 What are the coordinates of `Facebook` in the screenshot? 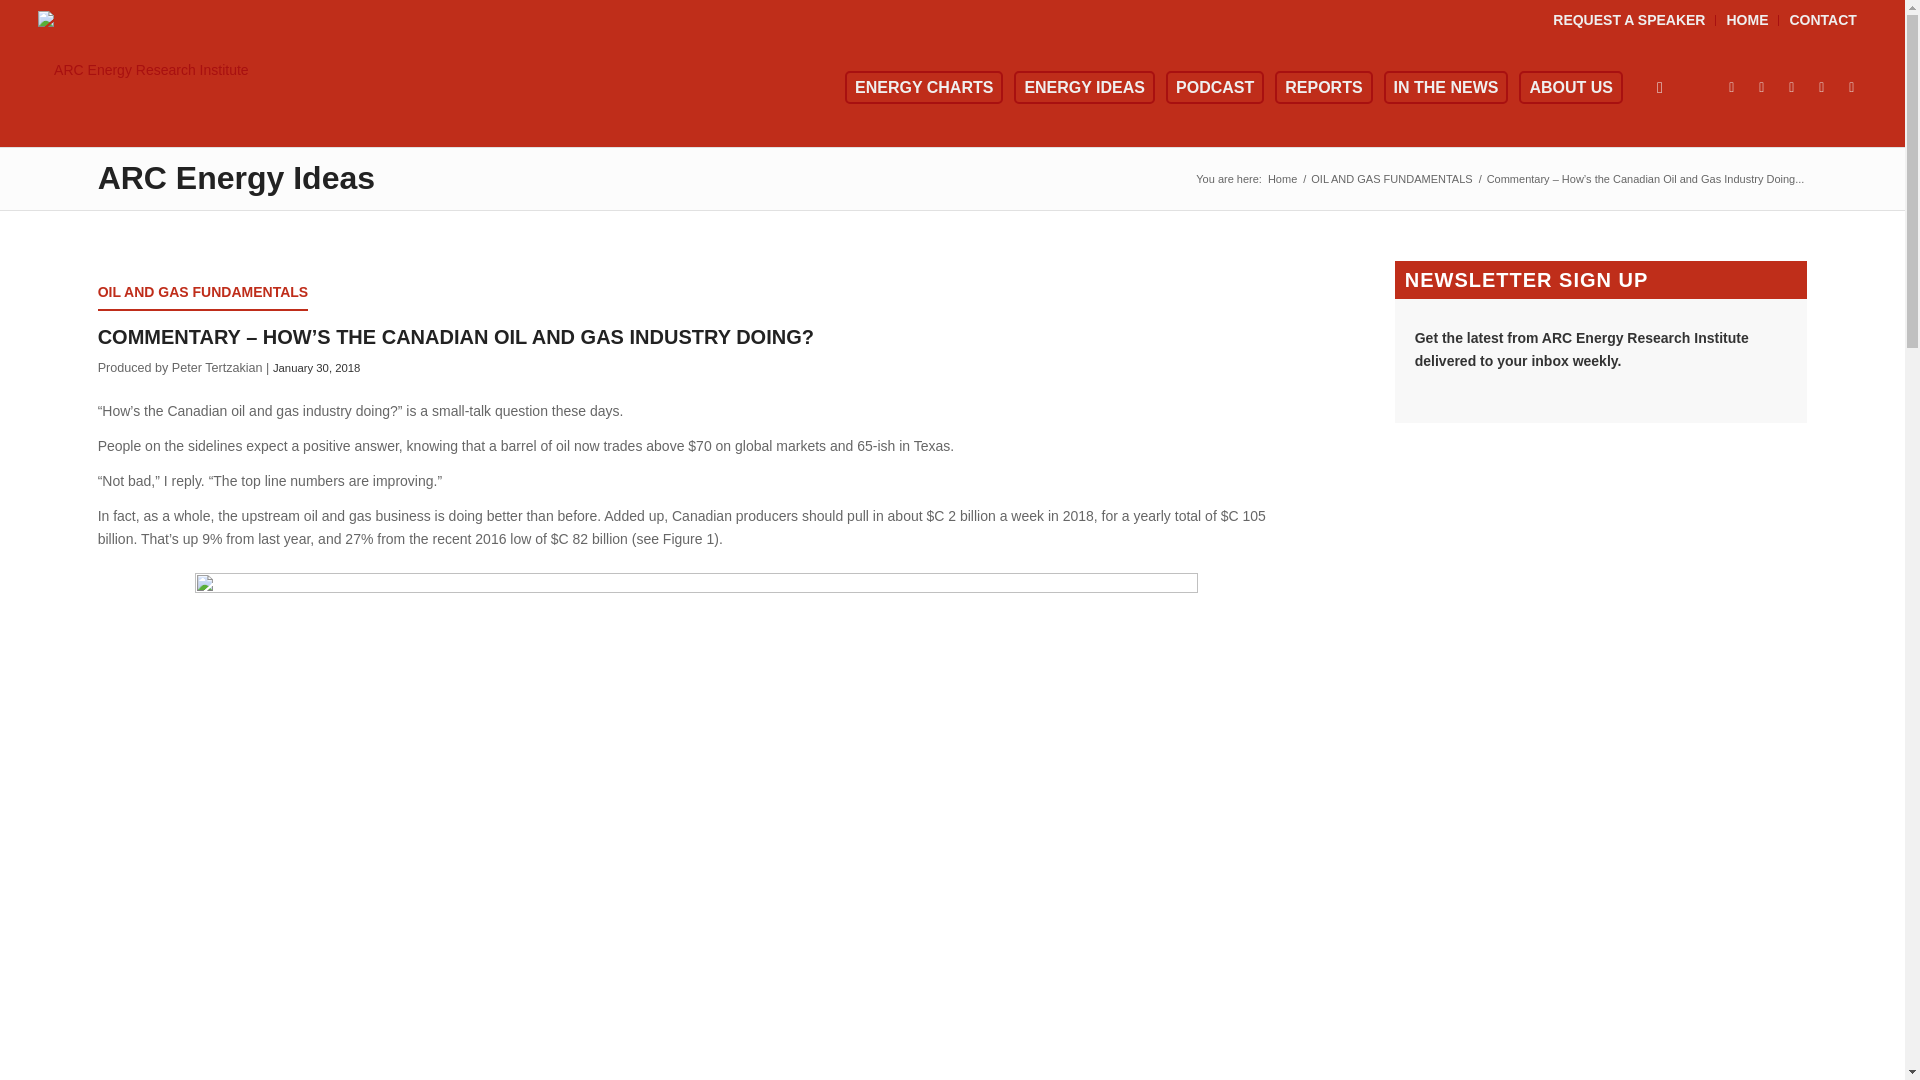 It's located at (1762, 86).